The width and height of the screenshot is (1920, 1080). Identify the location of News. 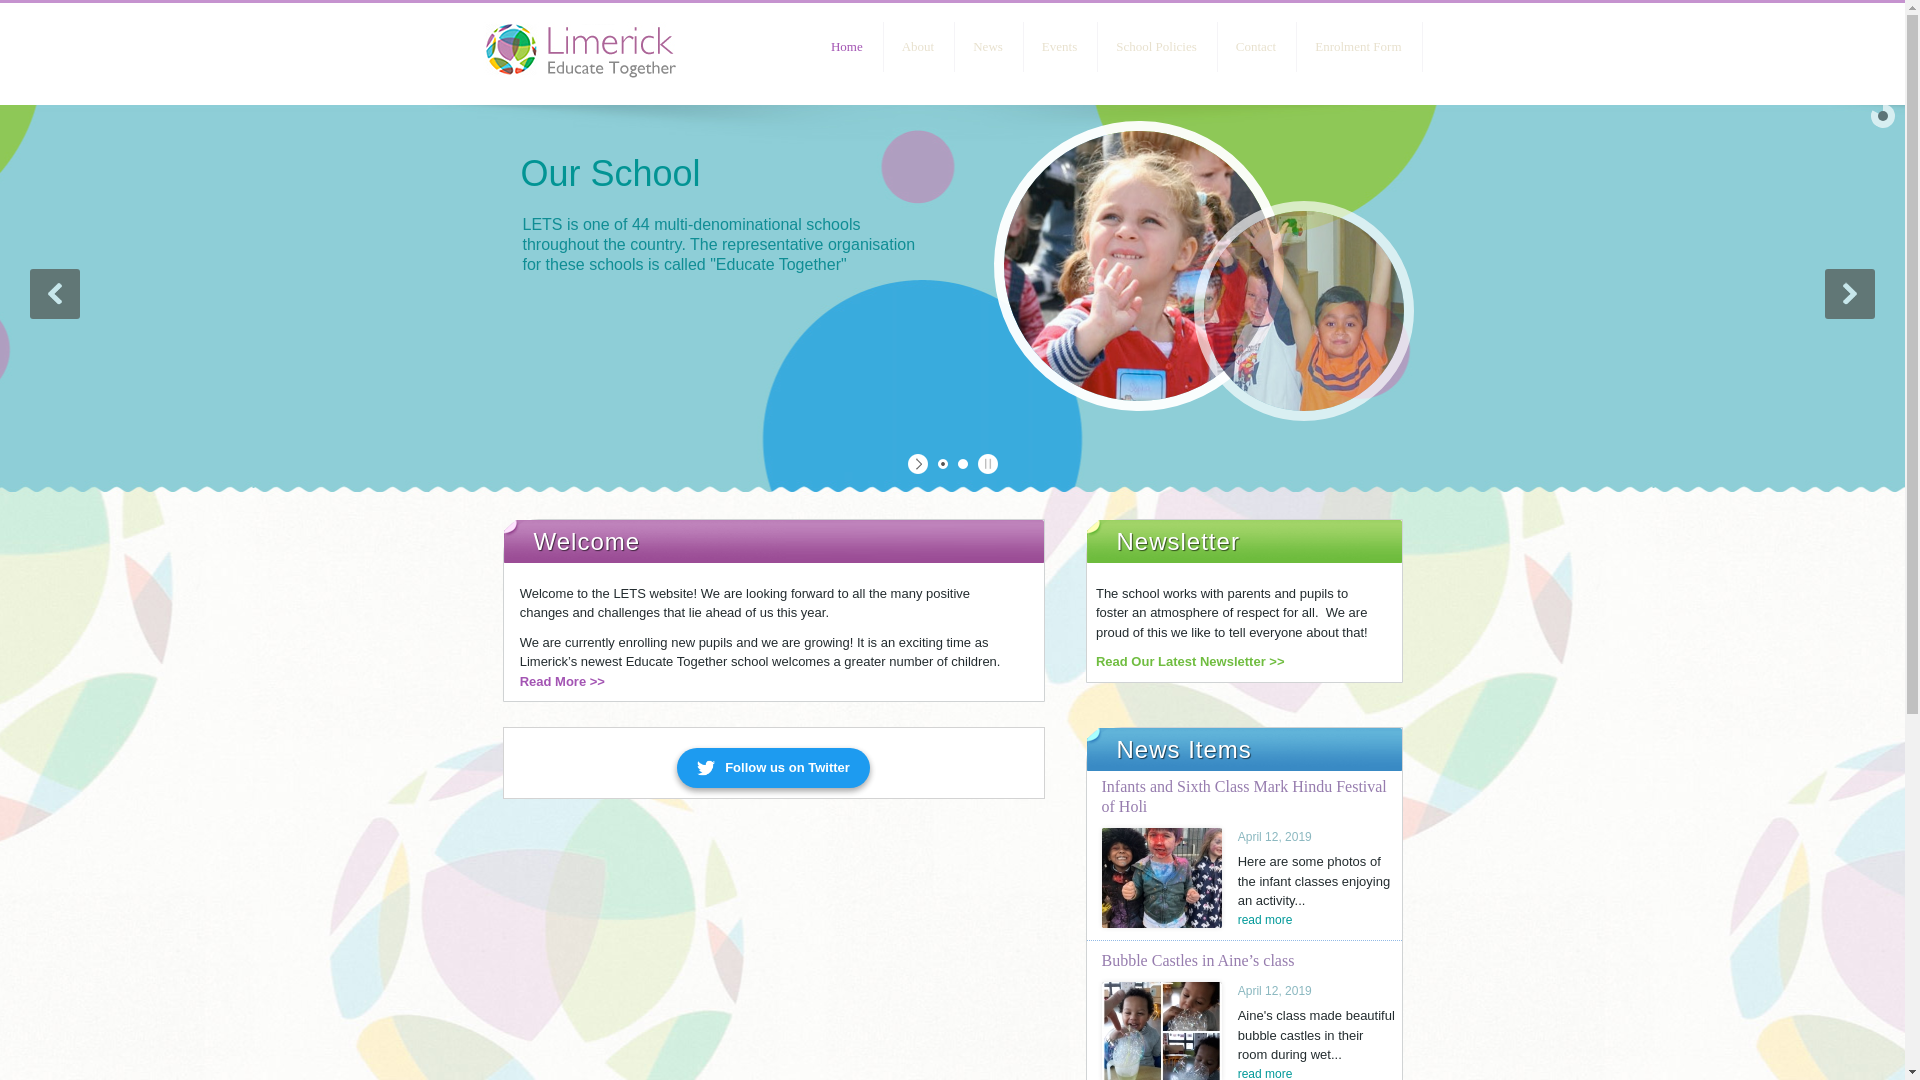
(988, 46).